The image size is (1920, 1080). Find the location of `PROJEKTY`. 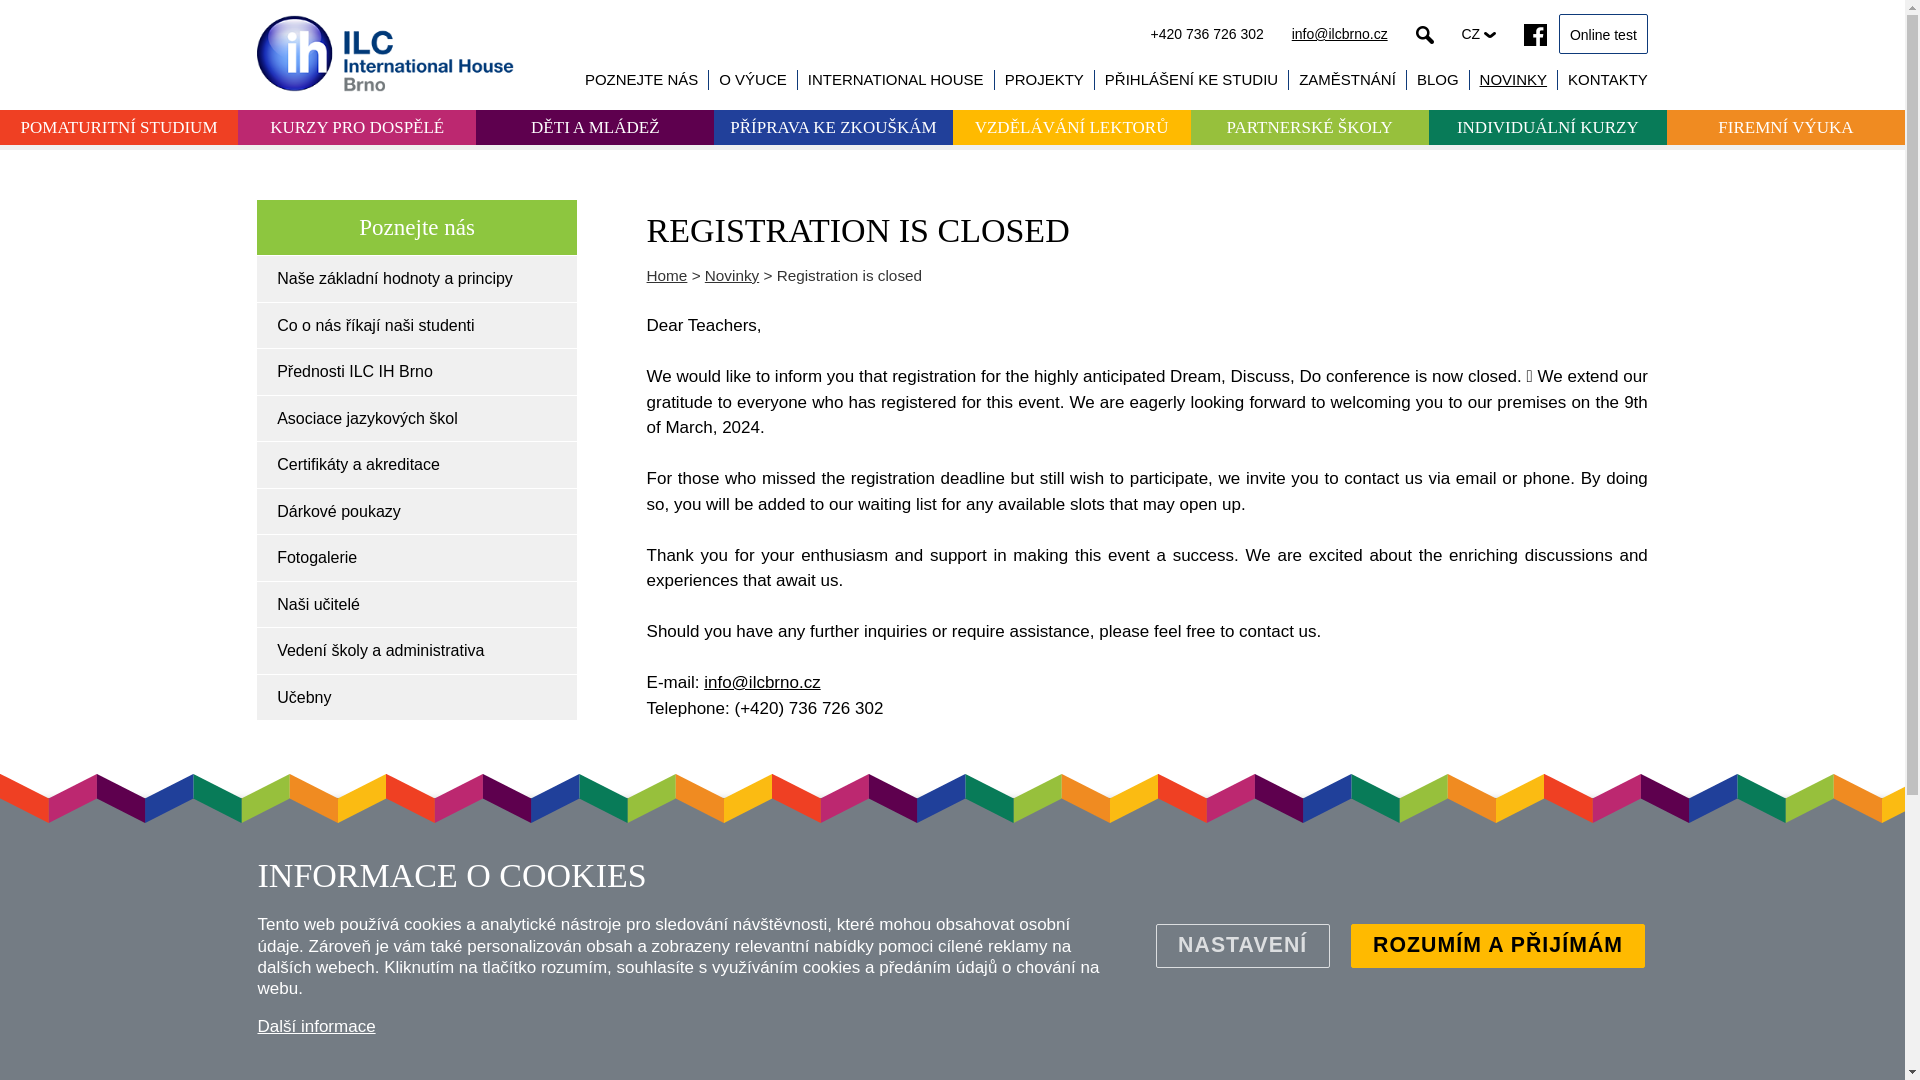

PROJEKTY is located at coordinates (1044, 79).